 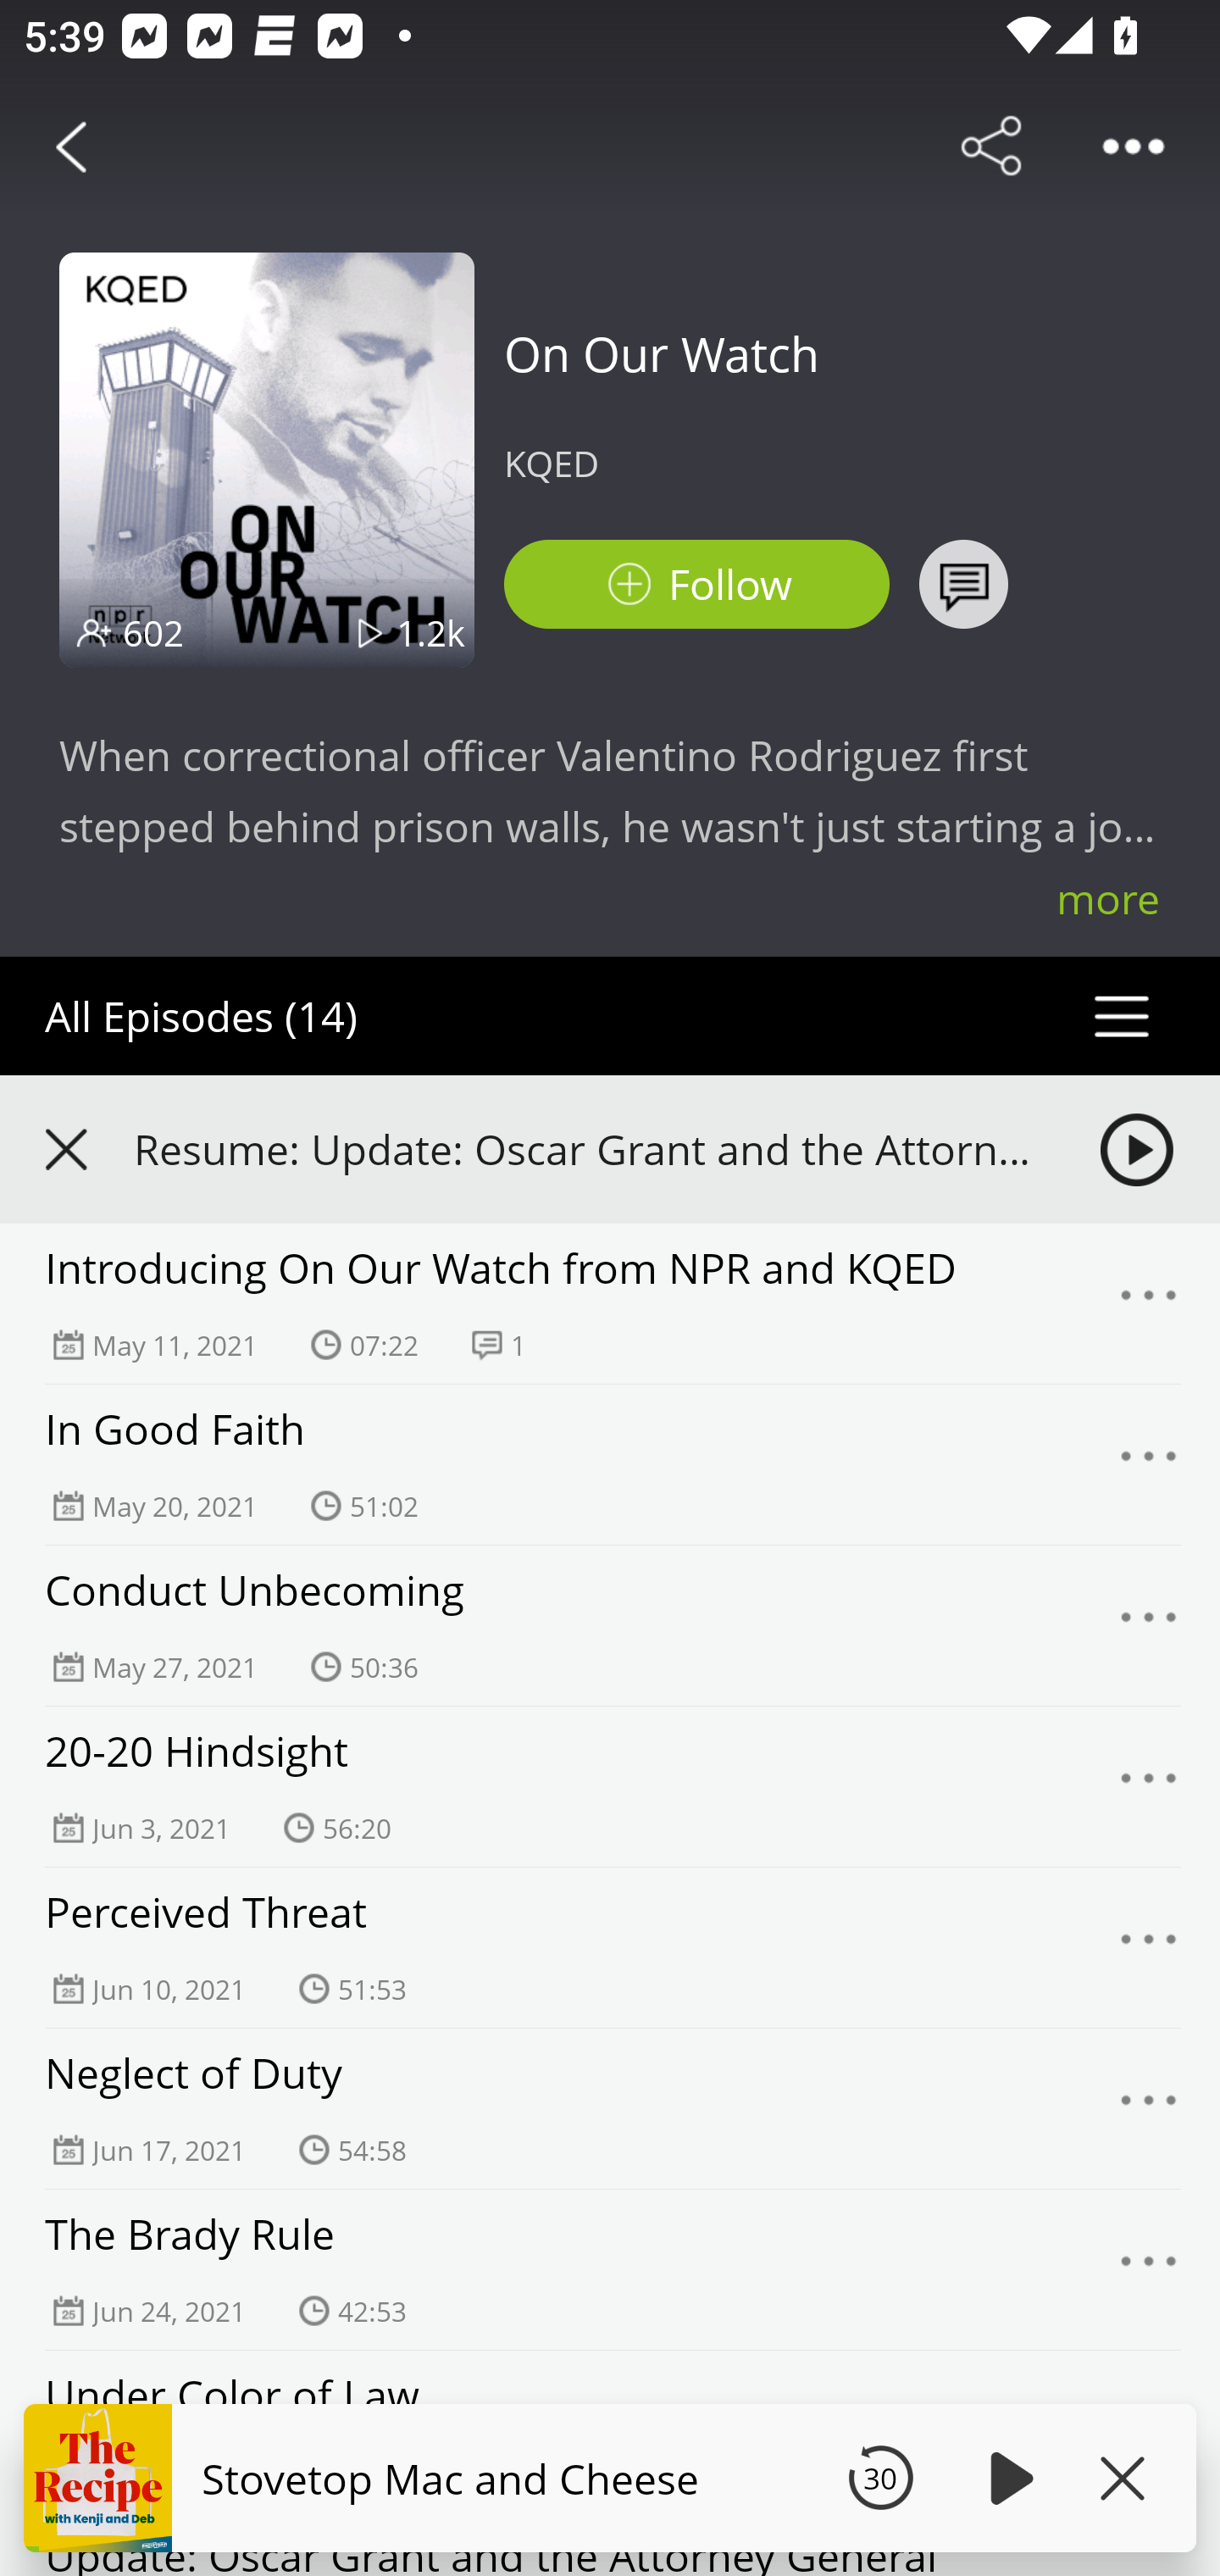 What do you see at coordinates (610, 1466) in the screenshot?
I see `In Good Faith May 20, 2021 51:02 Menu` at bounding box center [610, 1466].